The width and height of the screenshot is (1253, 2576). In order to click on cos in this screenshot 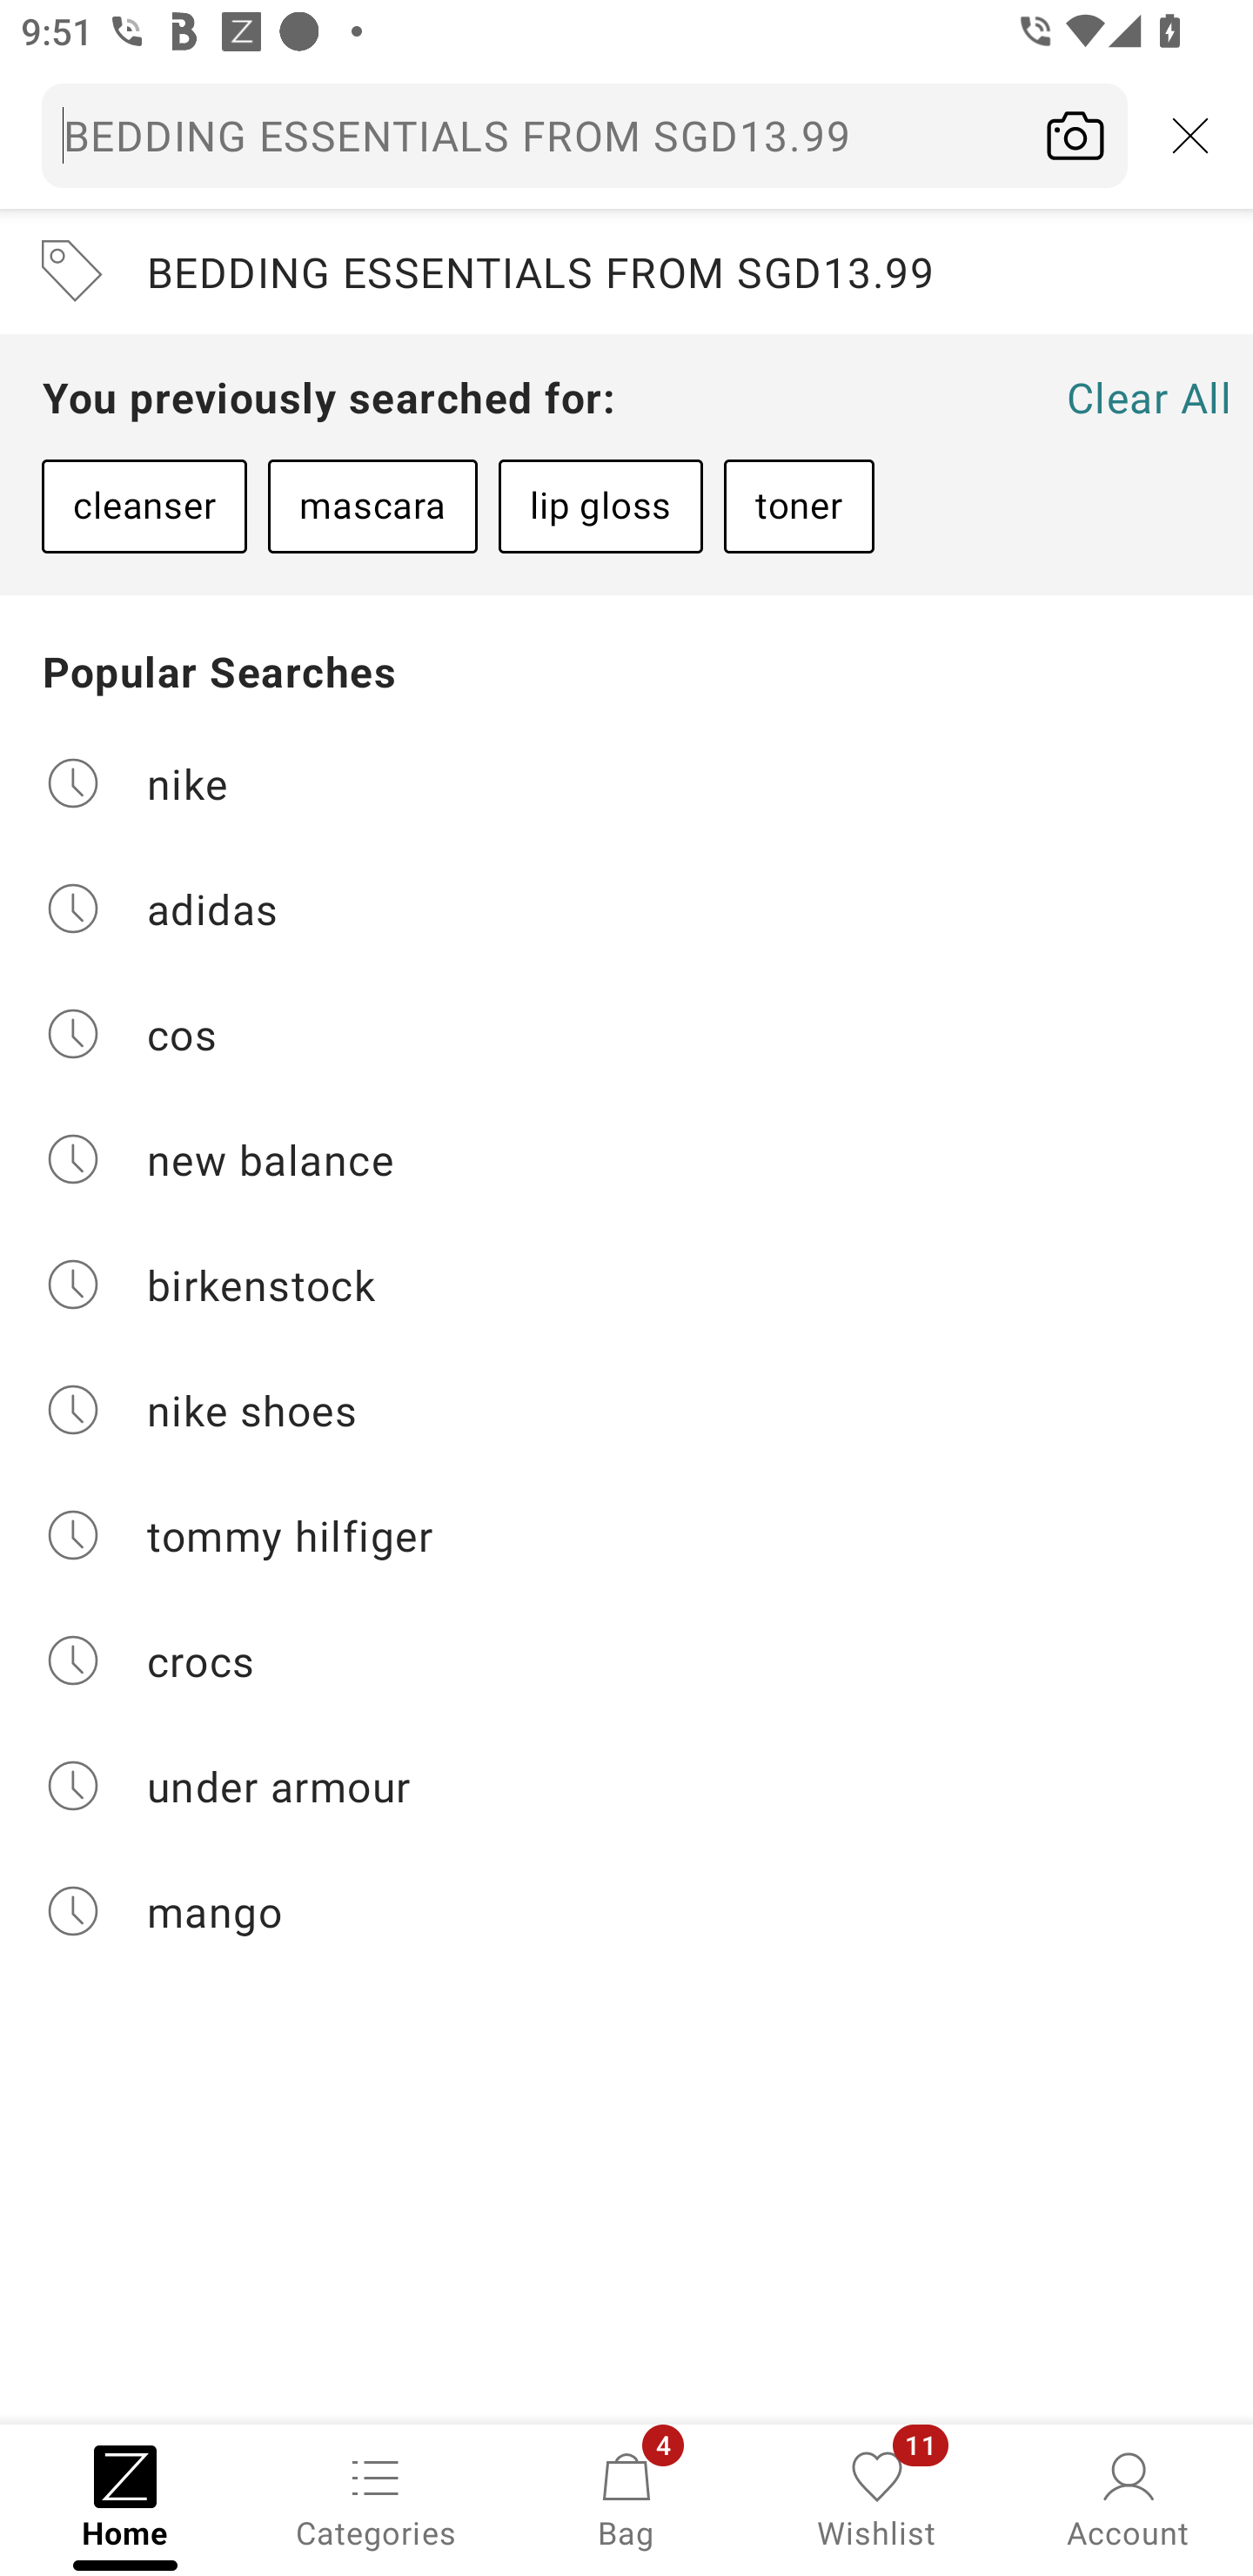, I will do `click(626, 1034)`.